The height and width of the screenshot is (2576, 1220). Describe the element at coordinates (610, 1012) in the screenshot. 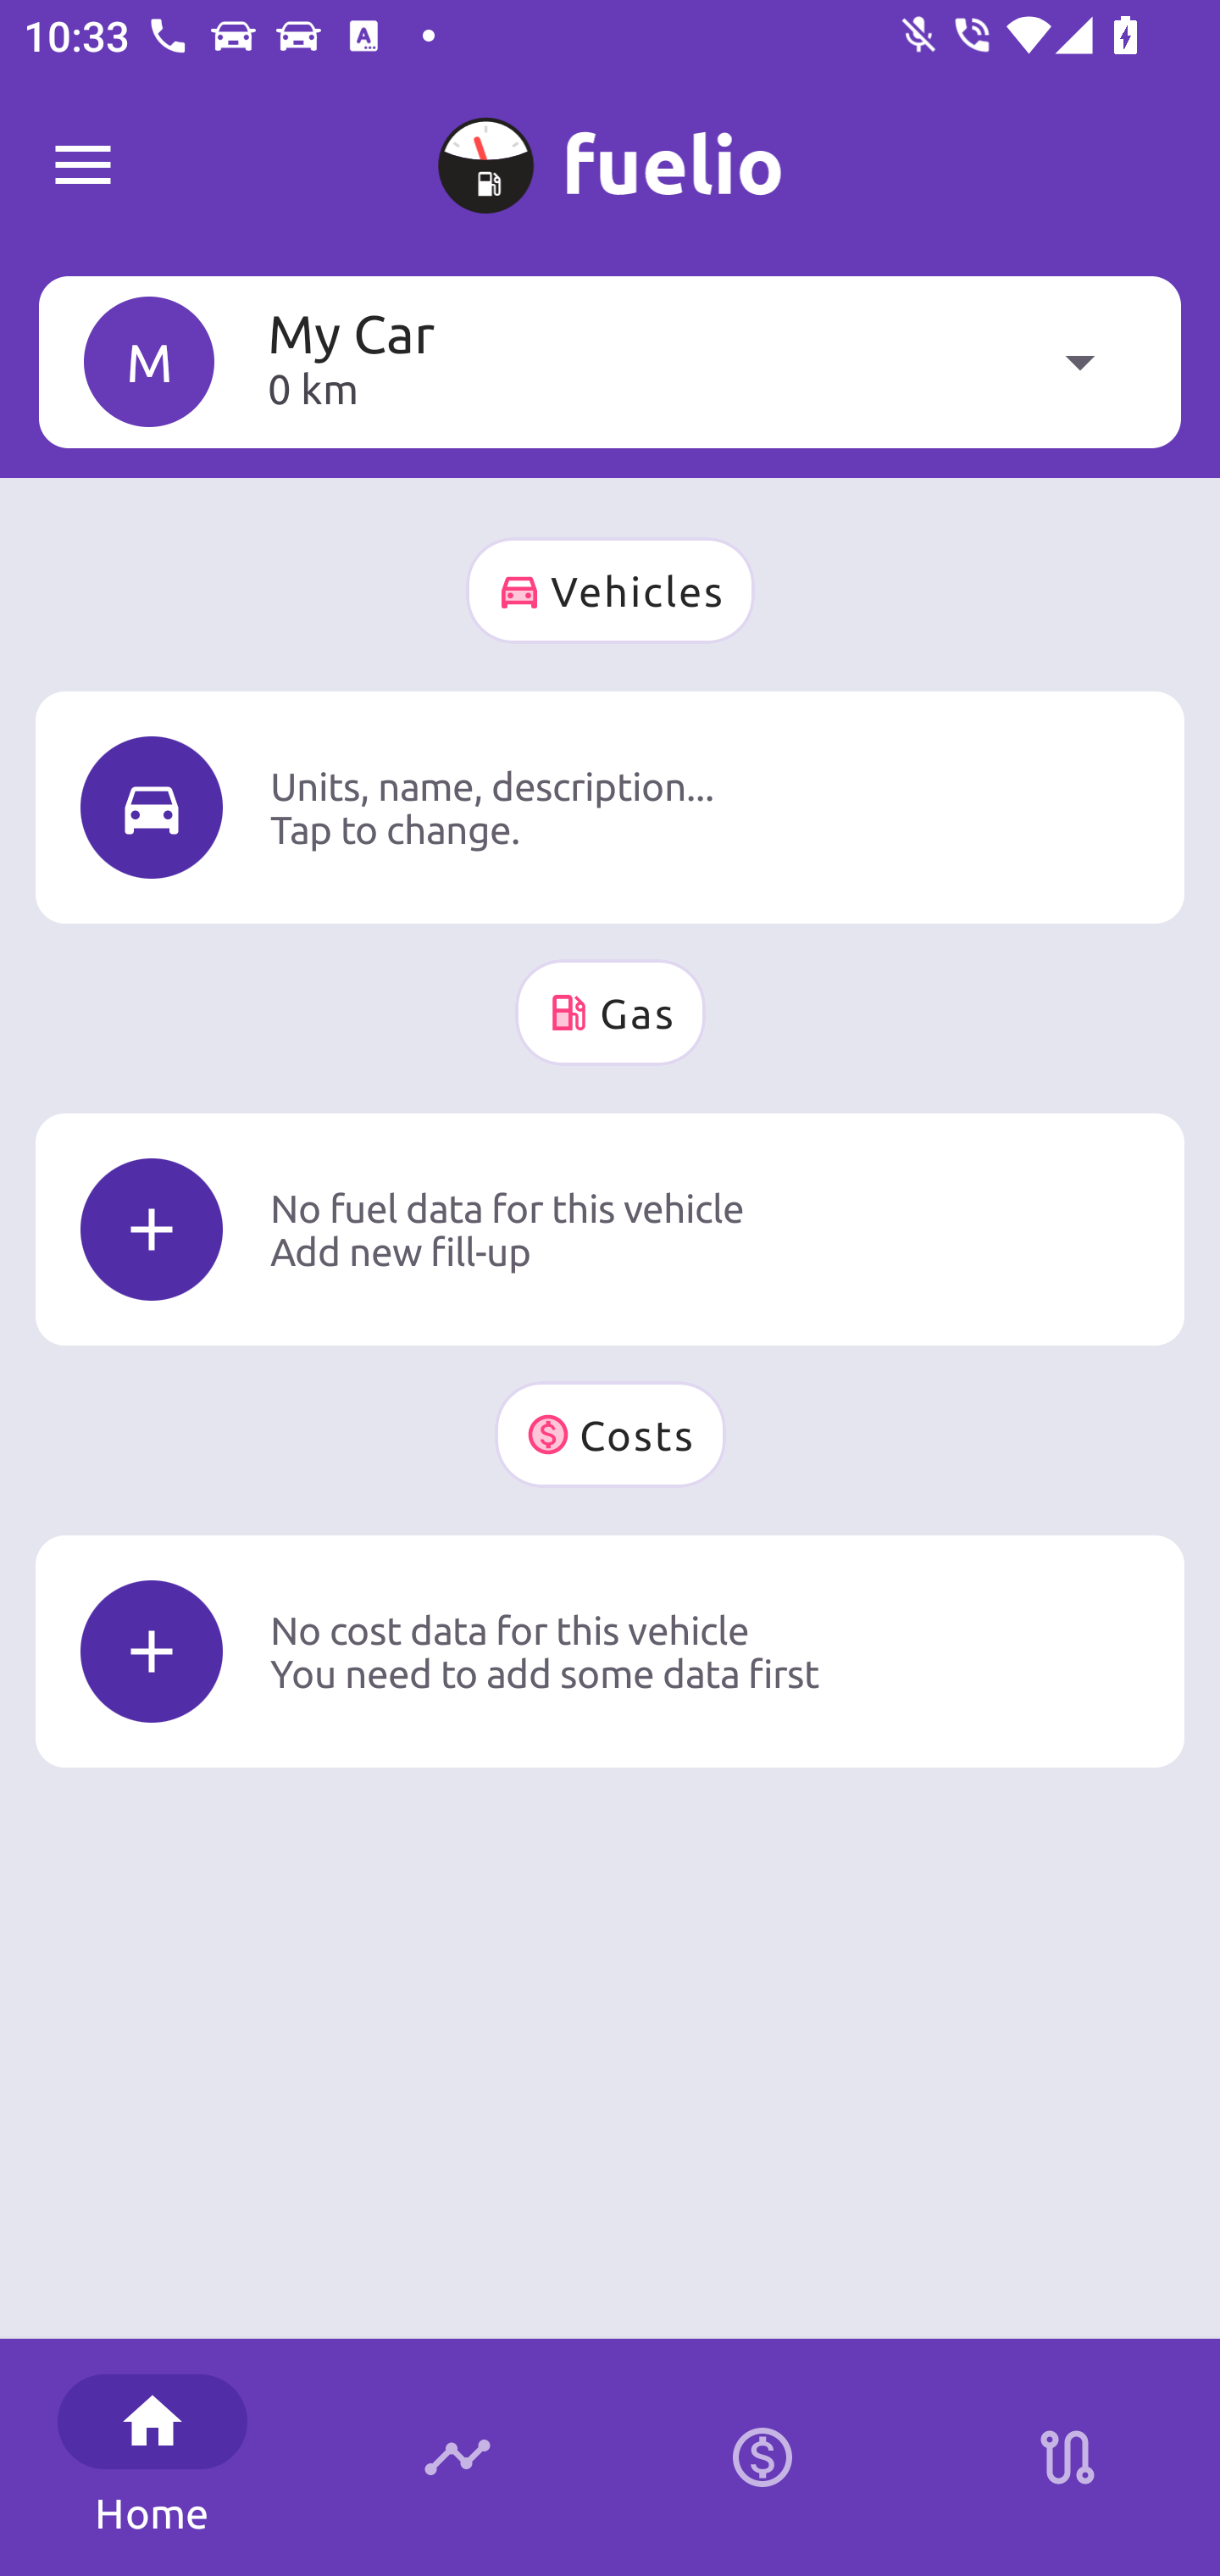

I see `Gas` at that location.